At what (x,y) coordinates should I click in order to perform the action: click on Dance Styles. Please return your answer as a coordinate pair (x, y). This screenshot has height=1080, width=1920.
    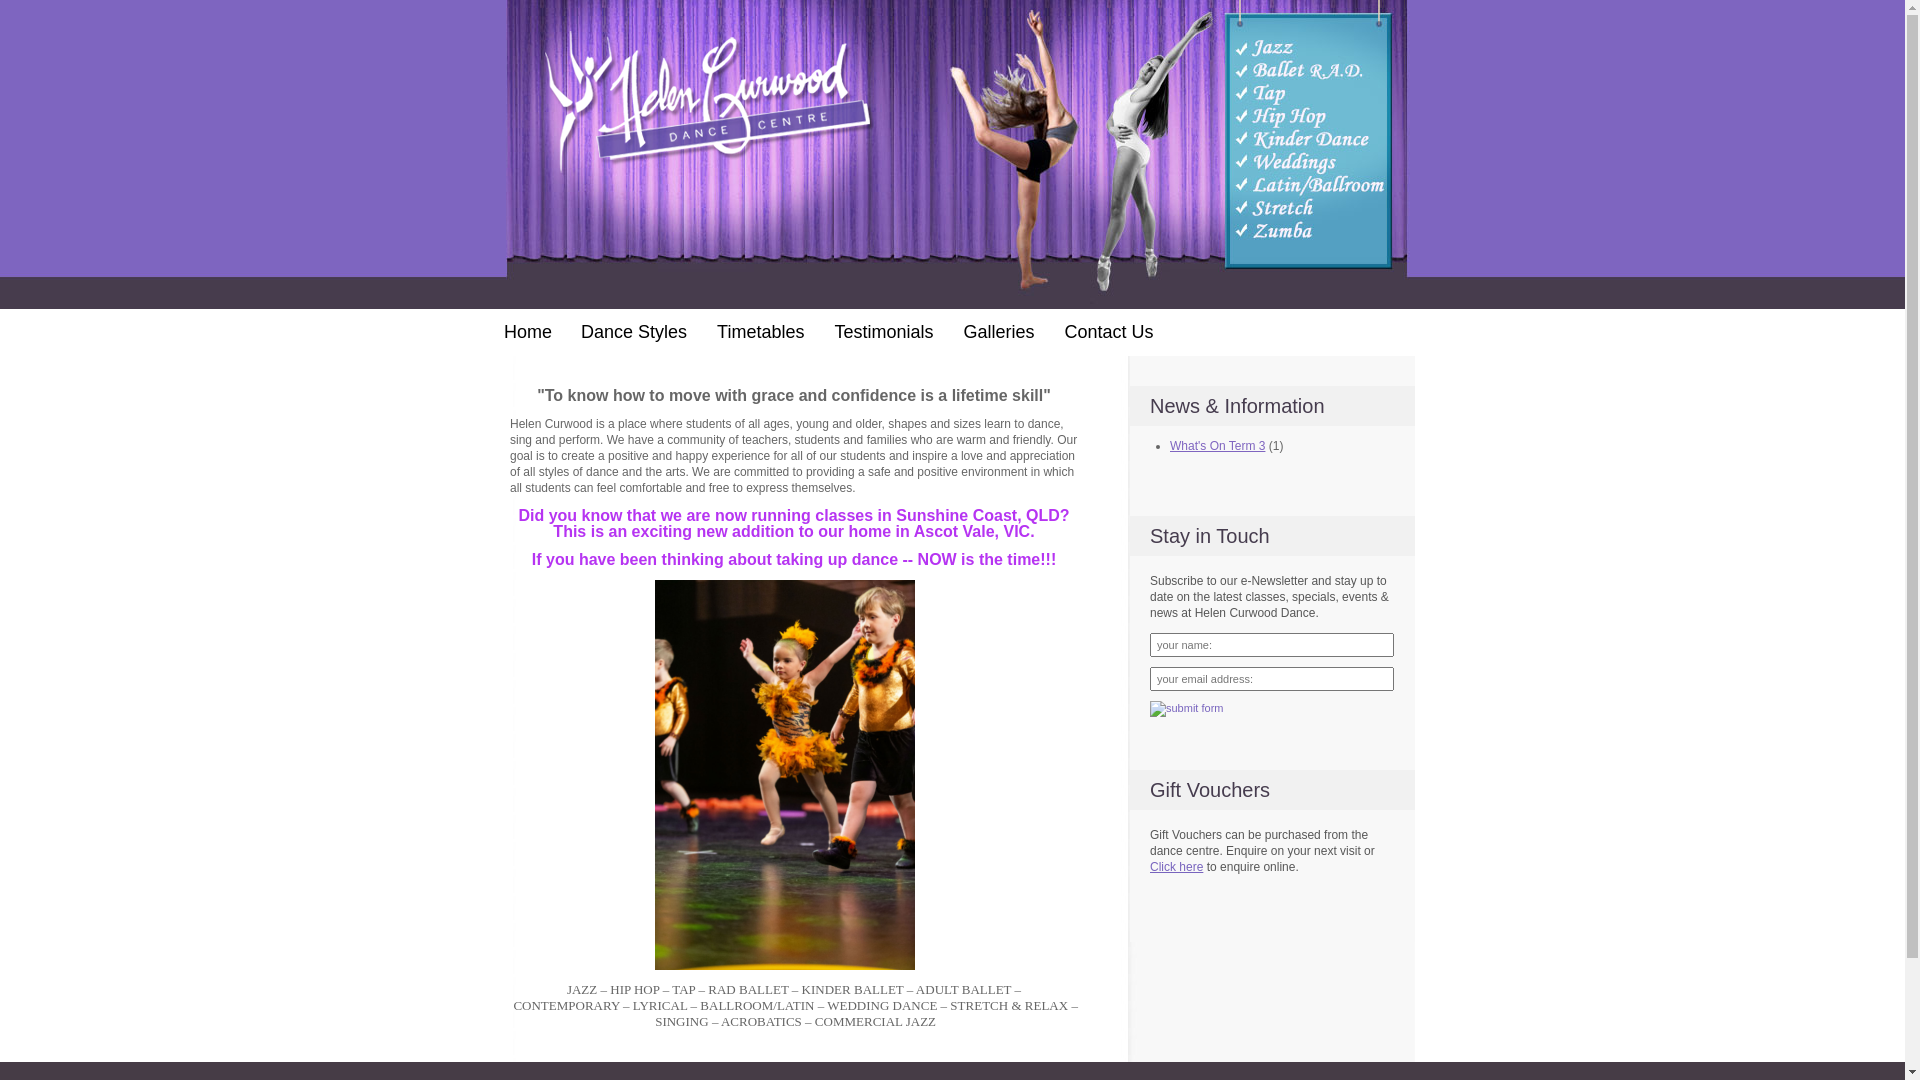
    Looking at the image, I should click on (634, 332).